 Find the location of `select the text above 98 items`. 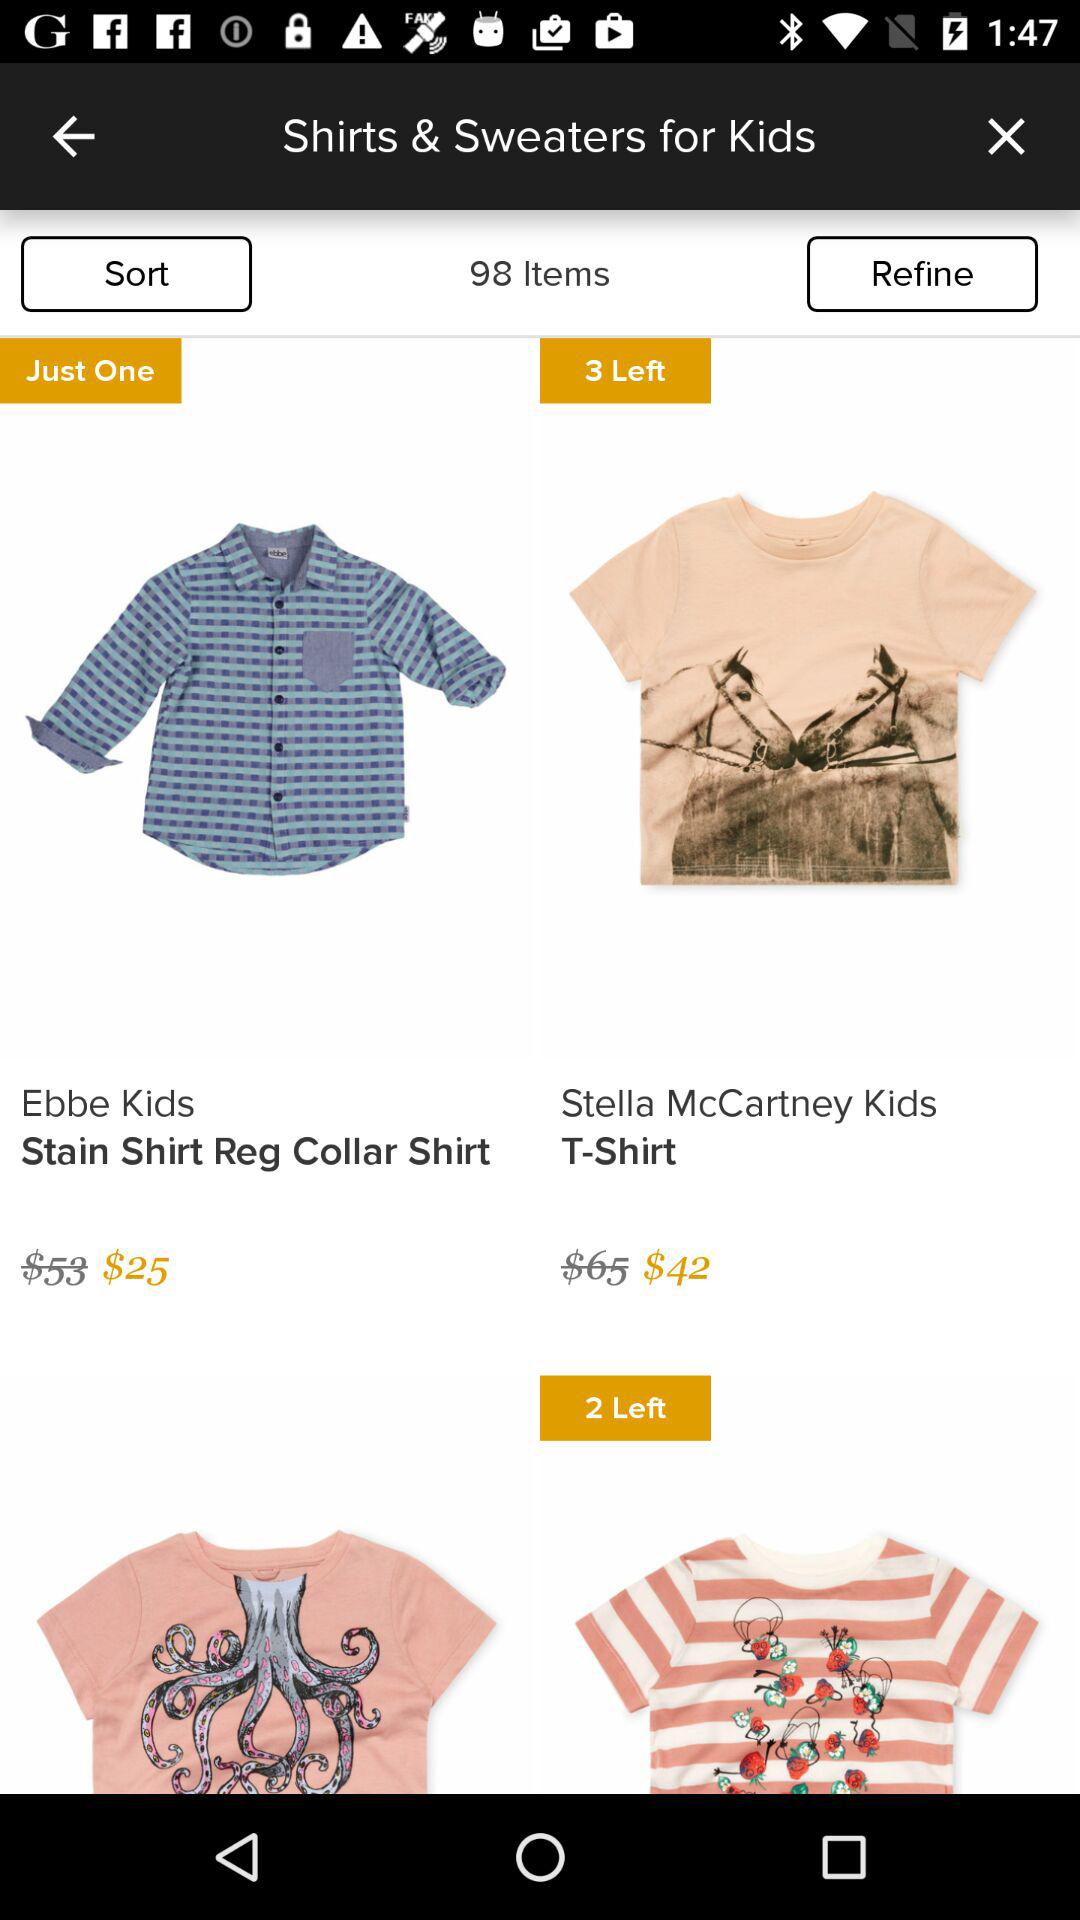

select the text above 98 items is located at coordinates (607, 136).